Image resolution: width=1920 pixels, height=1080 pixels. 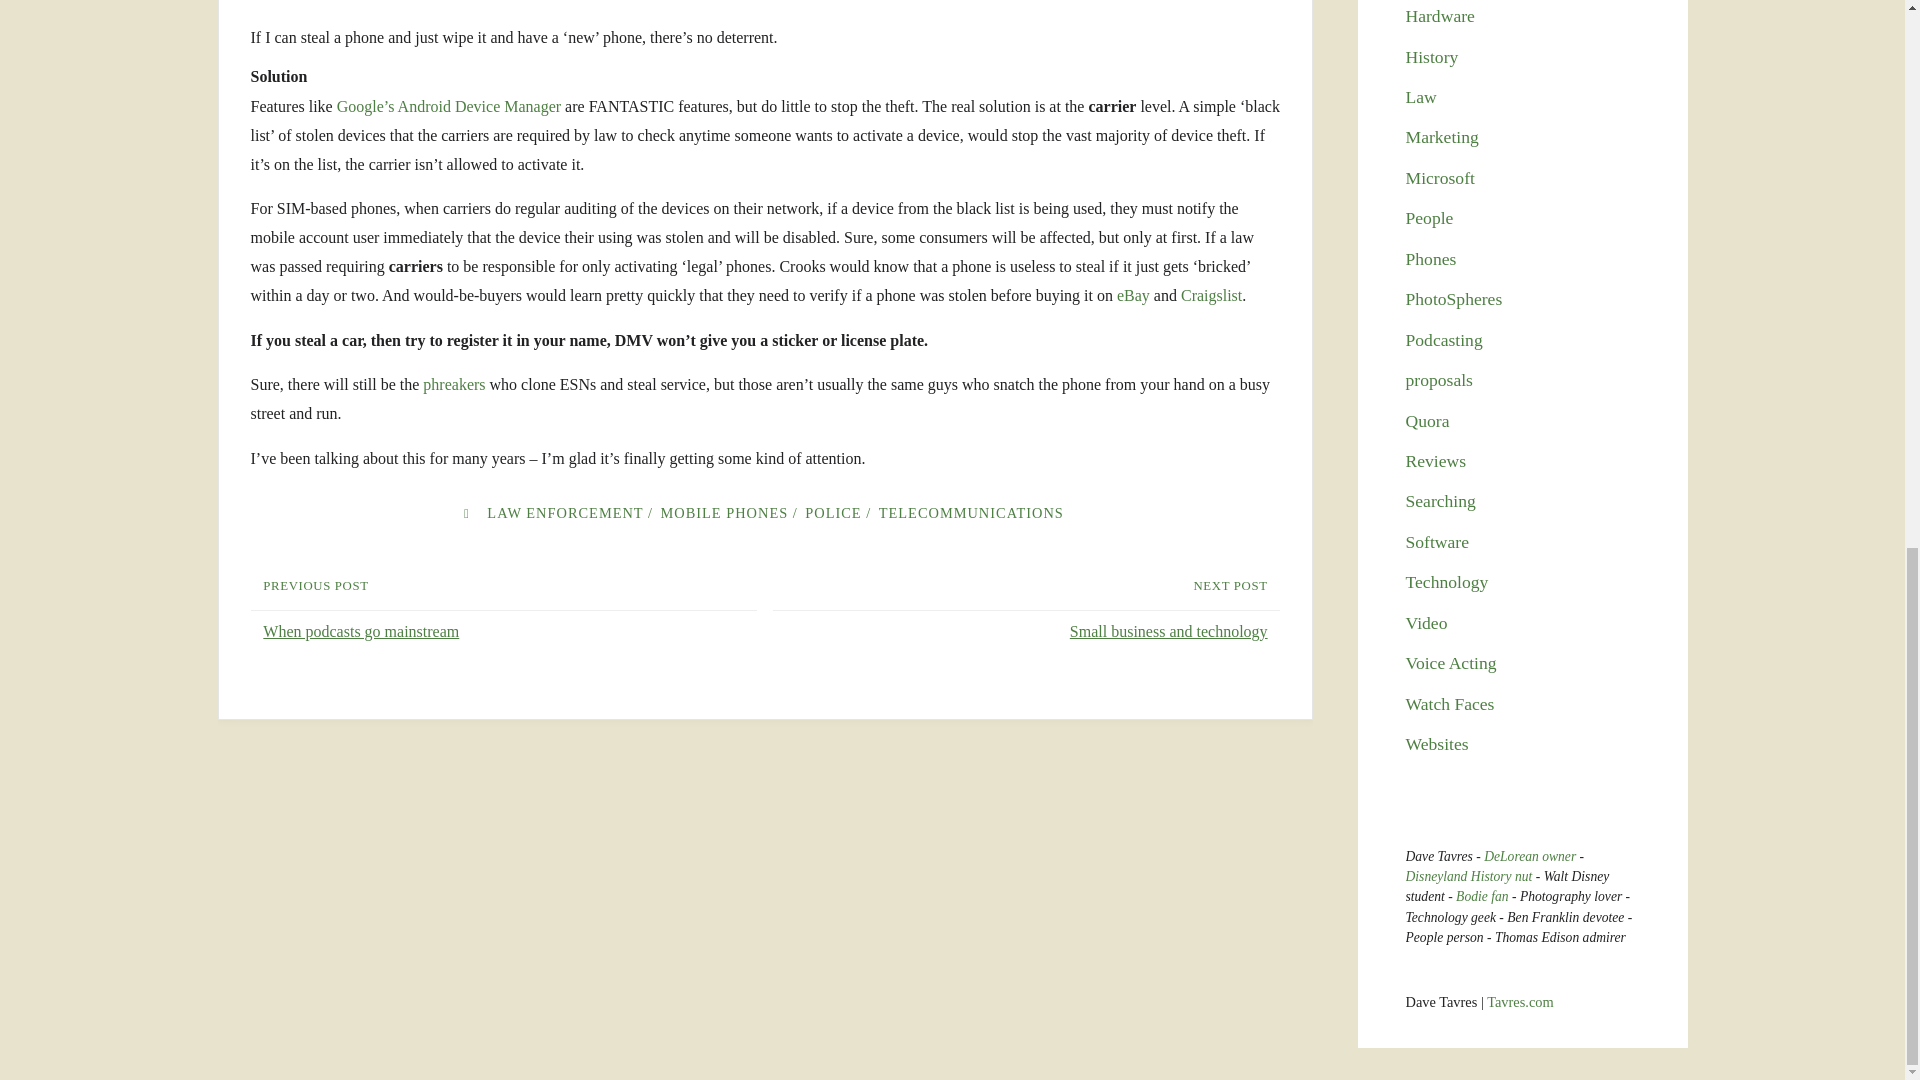 What do you see at coordinates (1429, 218) in the screenshot?
I see `People` at bounding box center [1429, 218].